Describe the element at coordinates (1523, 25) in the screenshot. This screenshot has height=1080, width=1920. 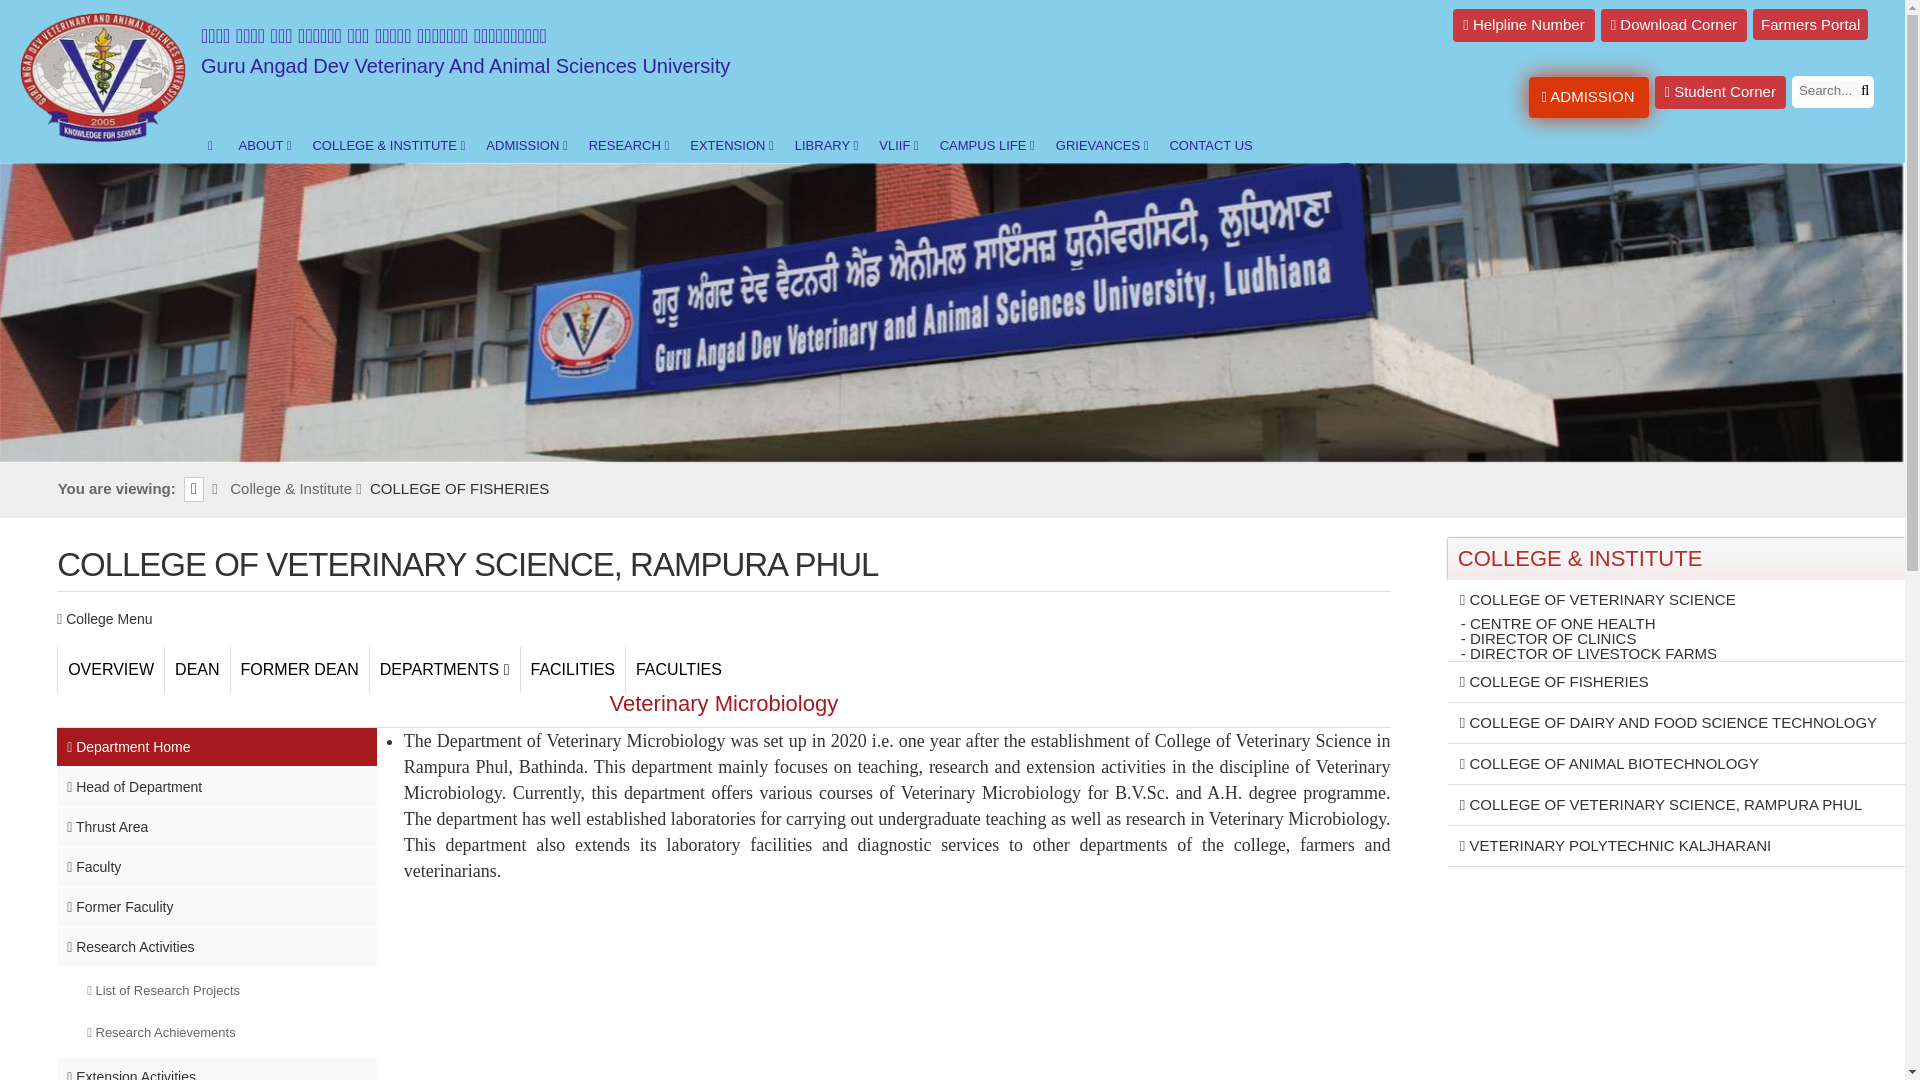
I see `Helpline Number` at that location.